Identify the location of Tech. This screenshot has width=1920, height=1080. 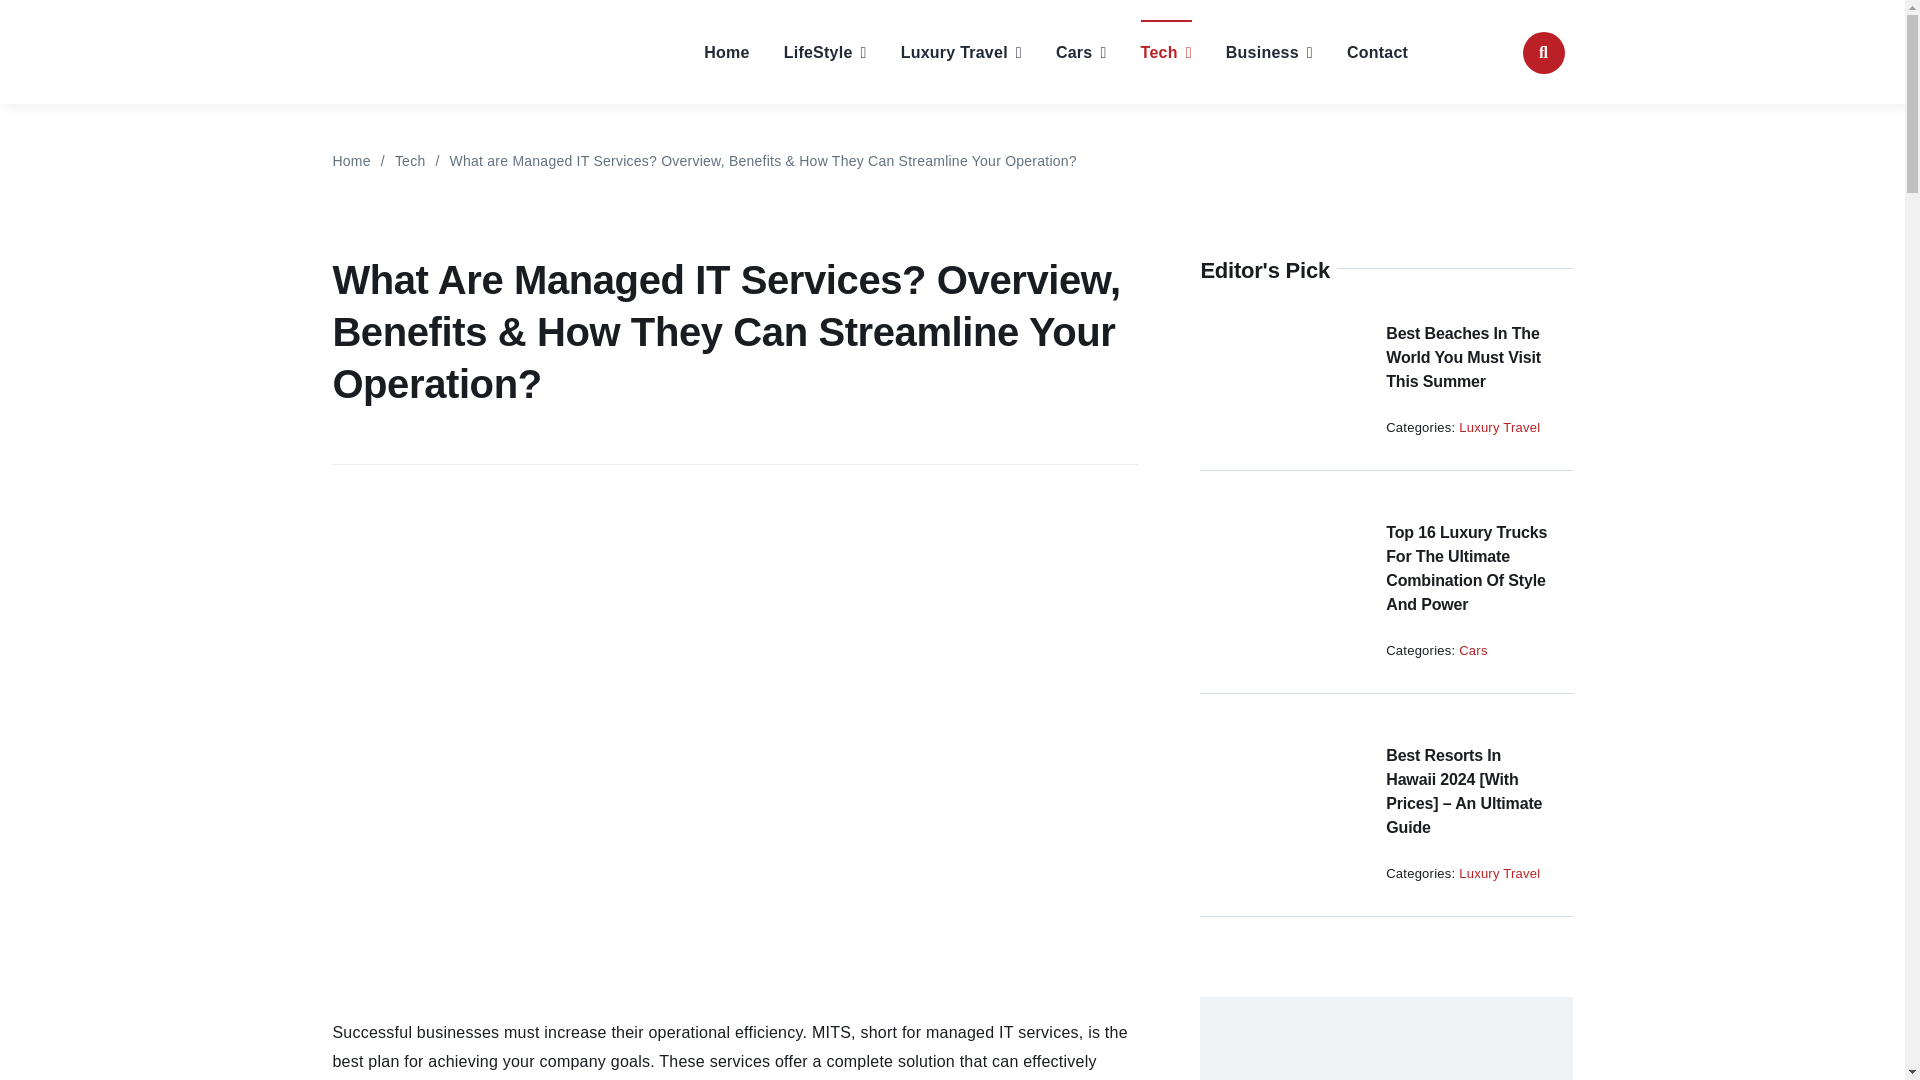
(410, 160).